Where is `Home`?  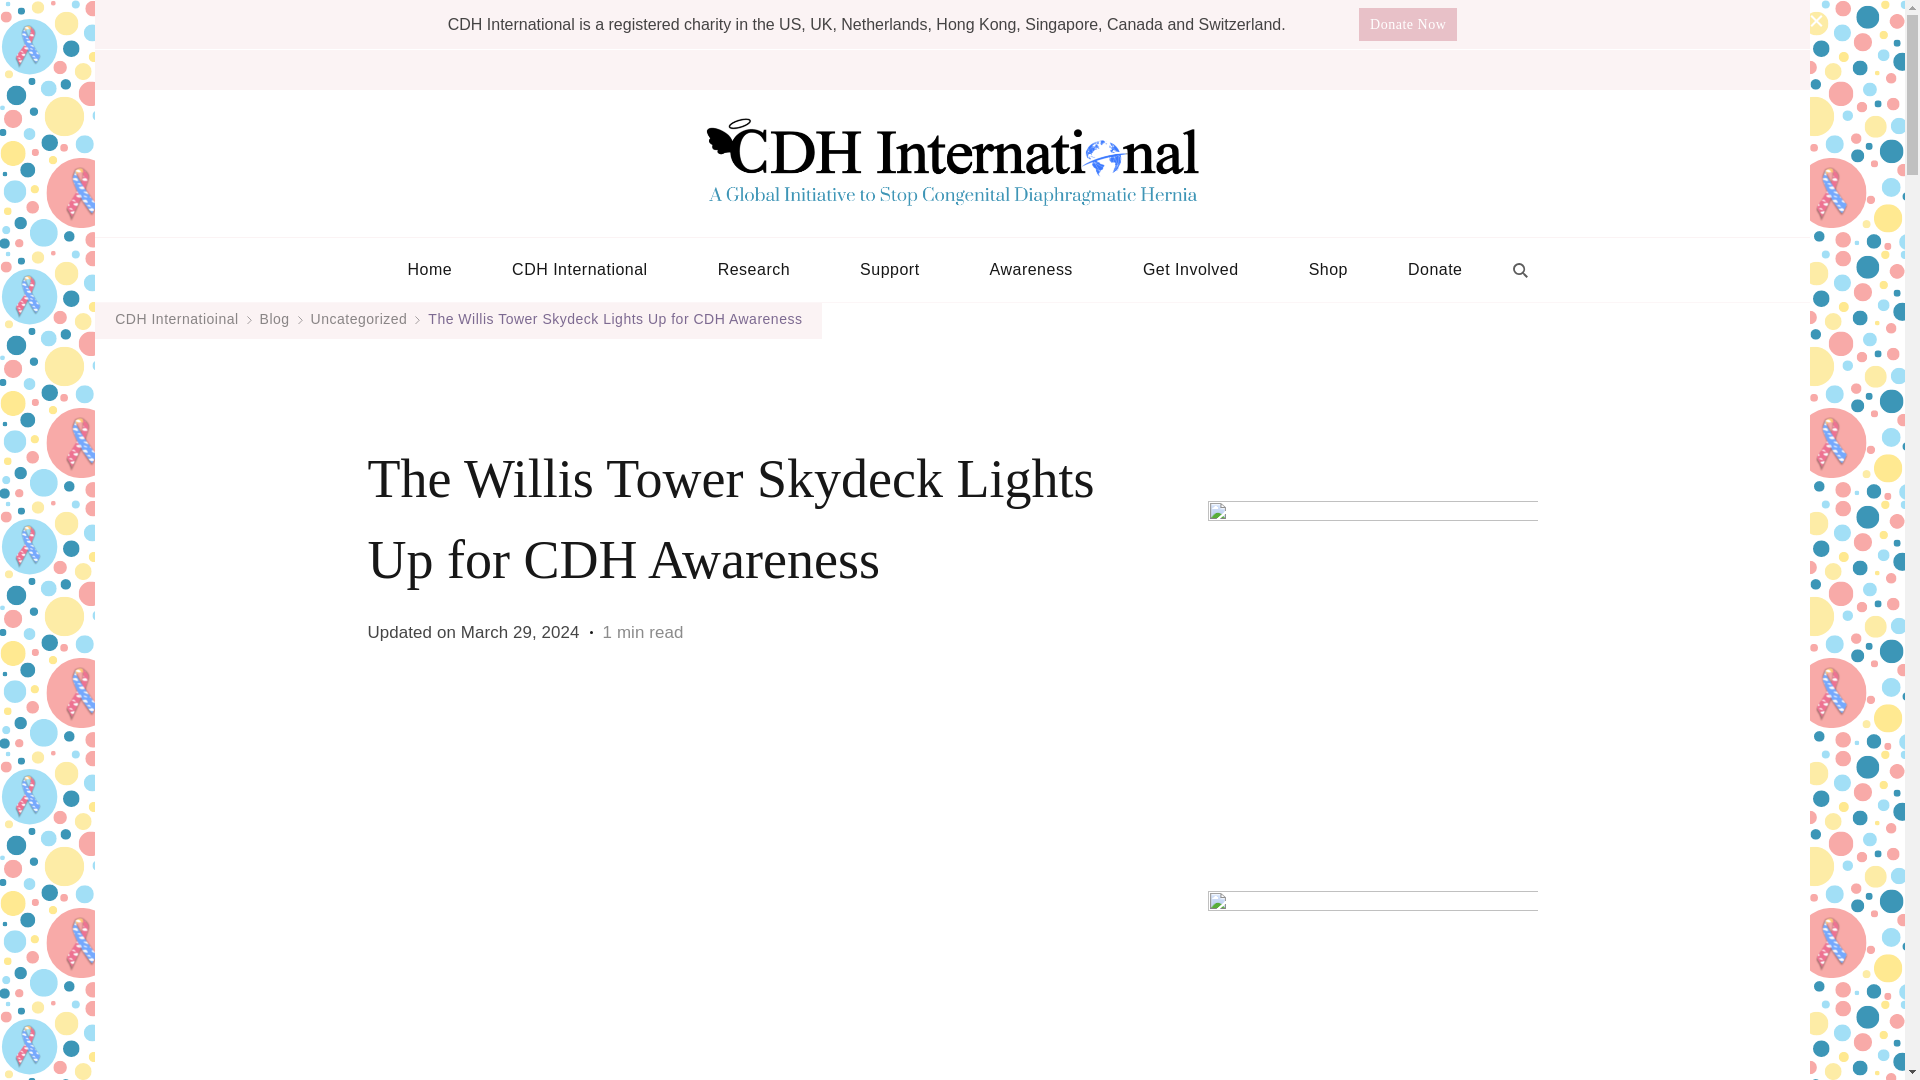 Home is located at coordinates (70, 314).